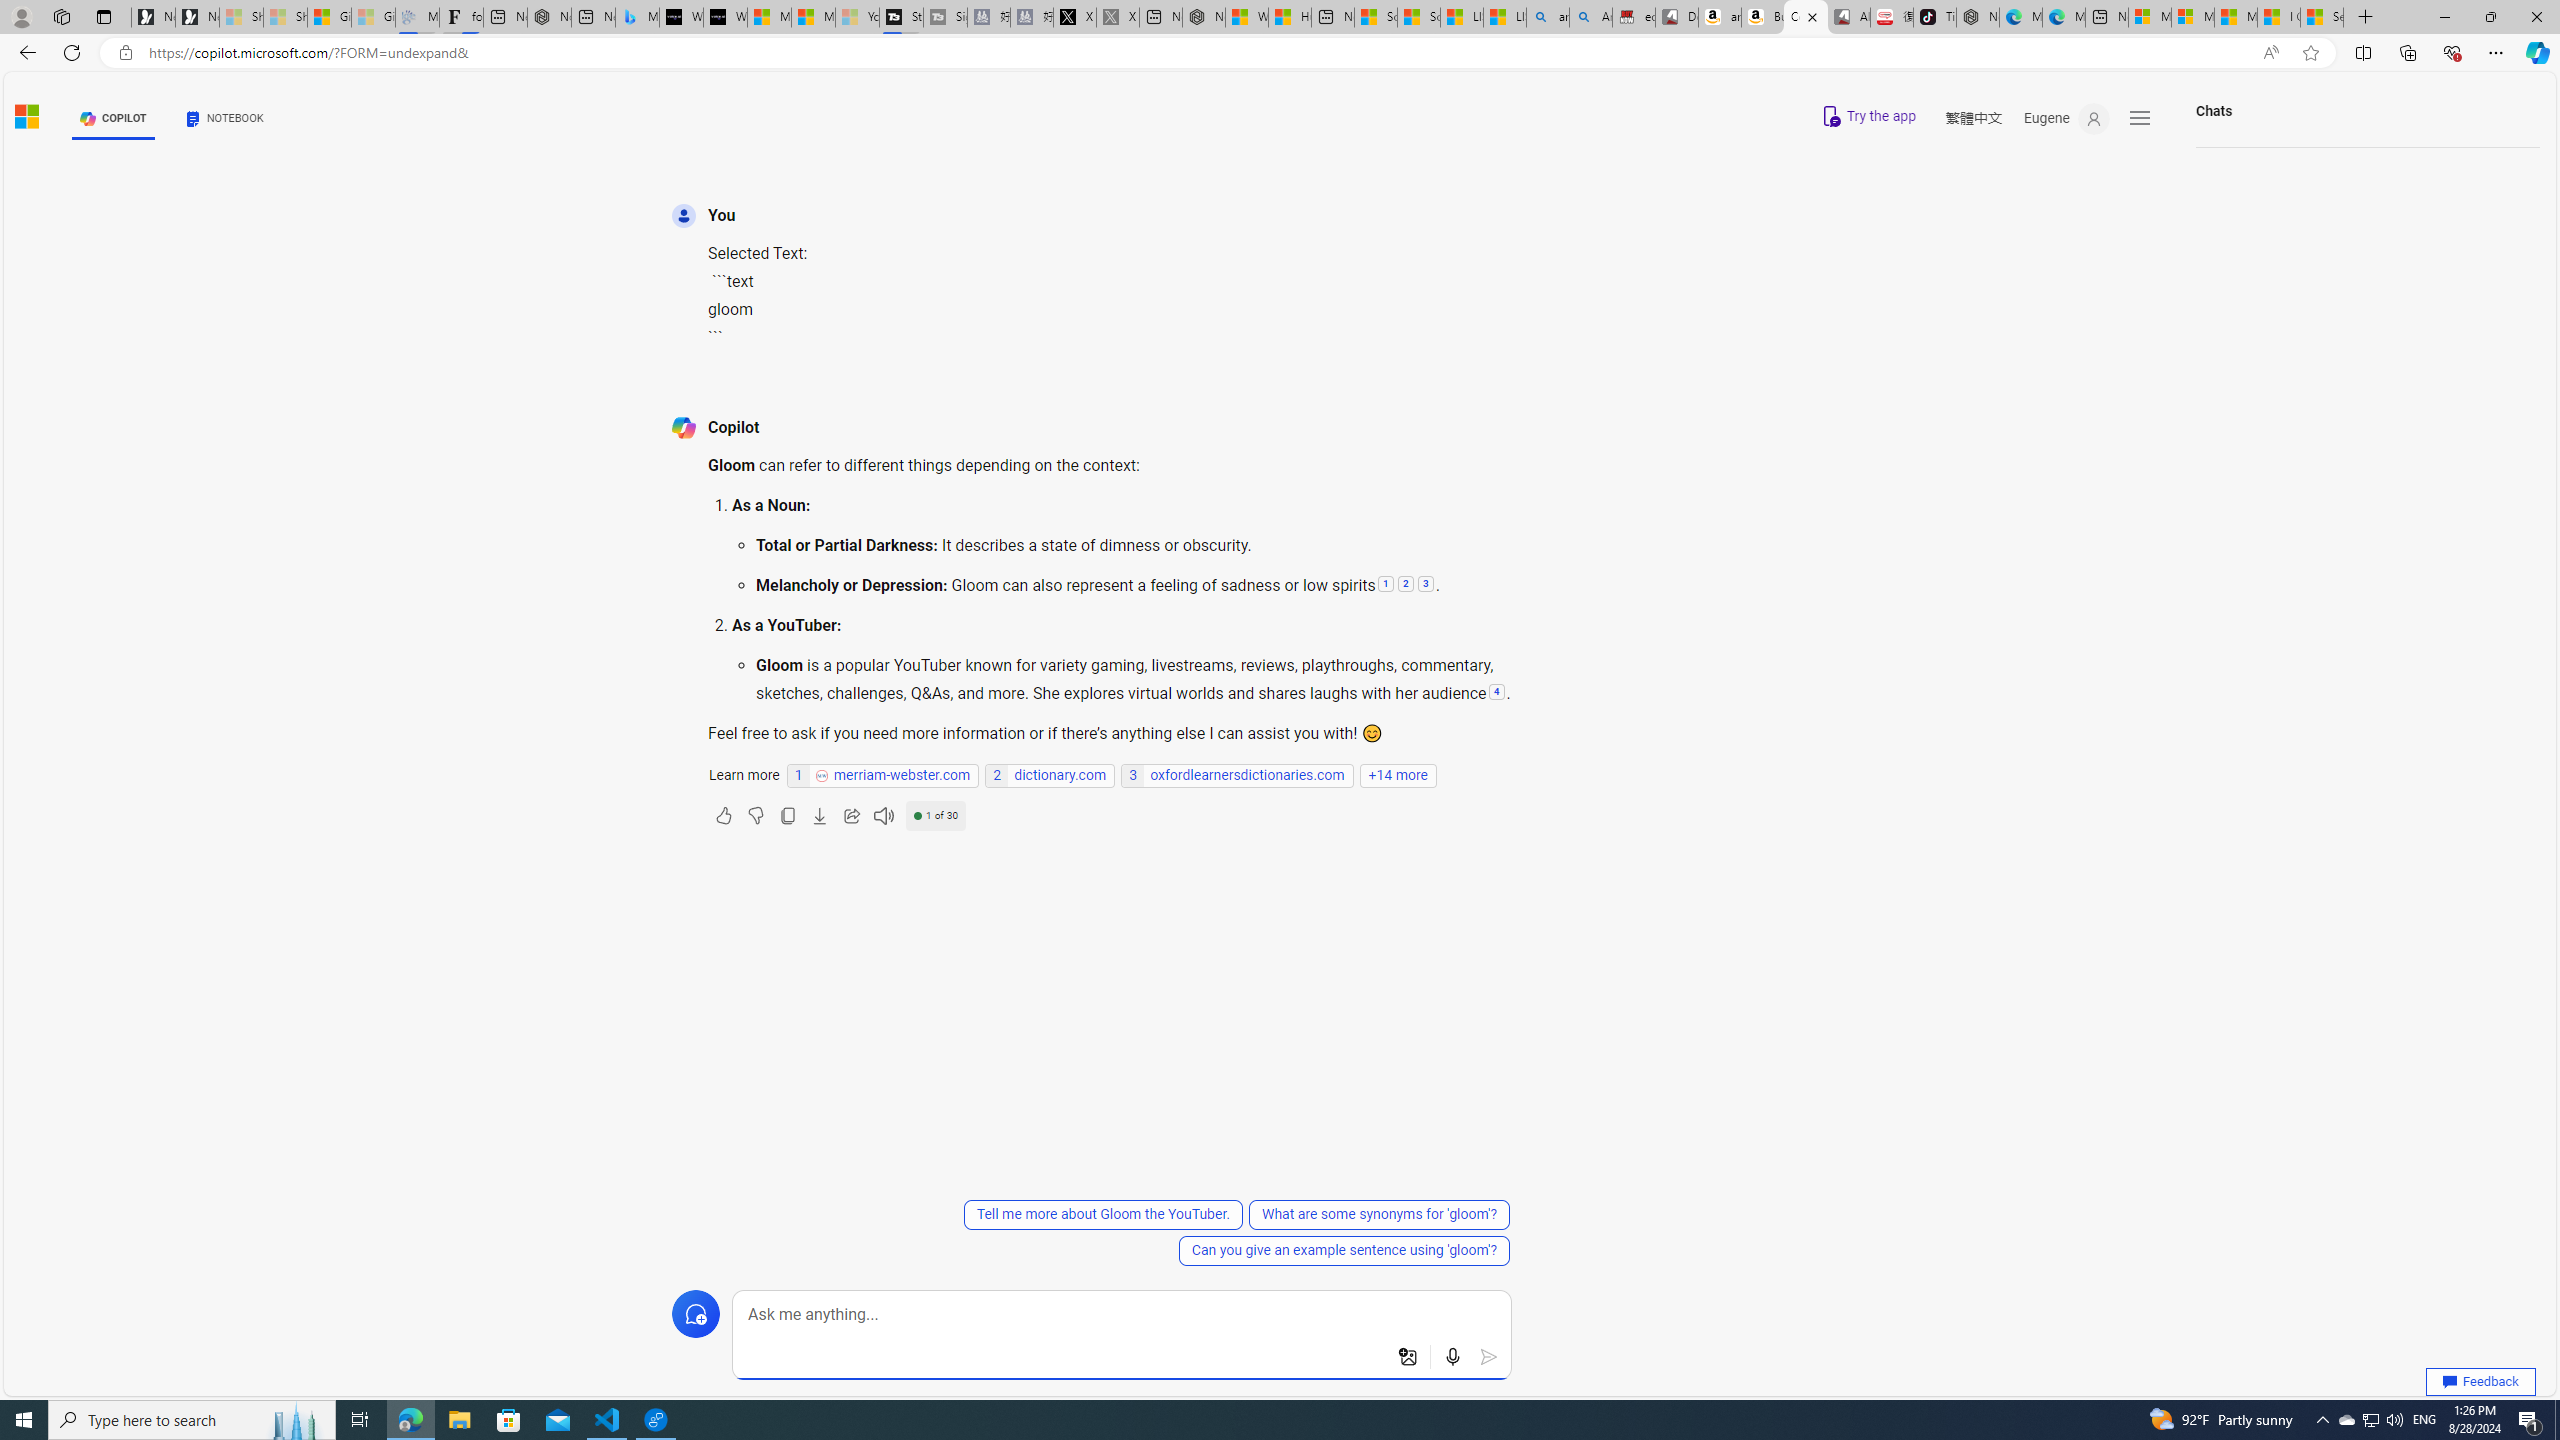 This screenshot has height=1440, width=2560. What do you see at coordinates (1454, 1357) in the screenshot?
I see `Use microphone` at bounding box center [1454, 1357].